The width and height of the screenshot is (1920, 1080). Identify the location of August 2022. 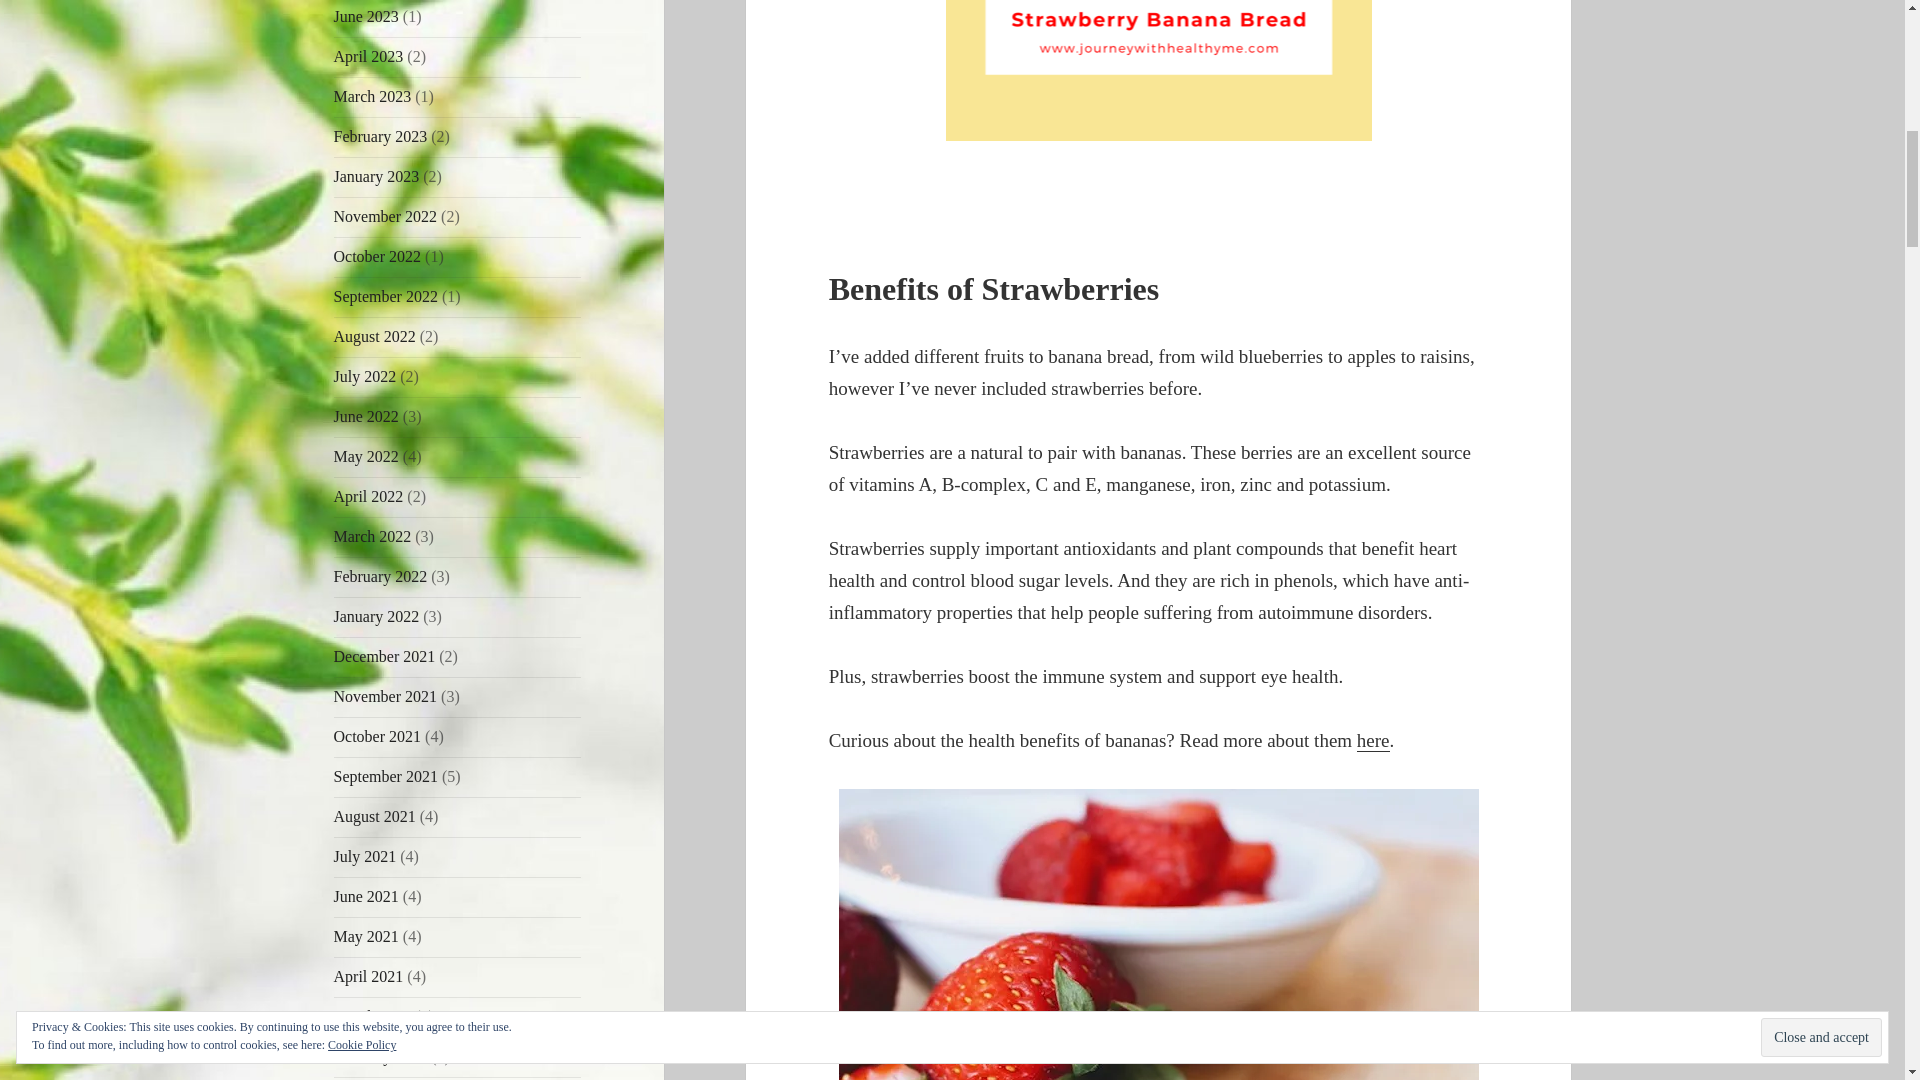
(375, 336).